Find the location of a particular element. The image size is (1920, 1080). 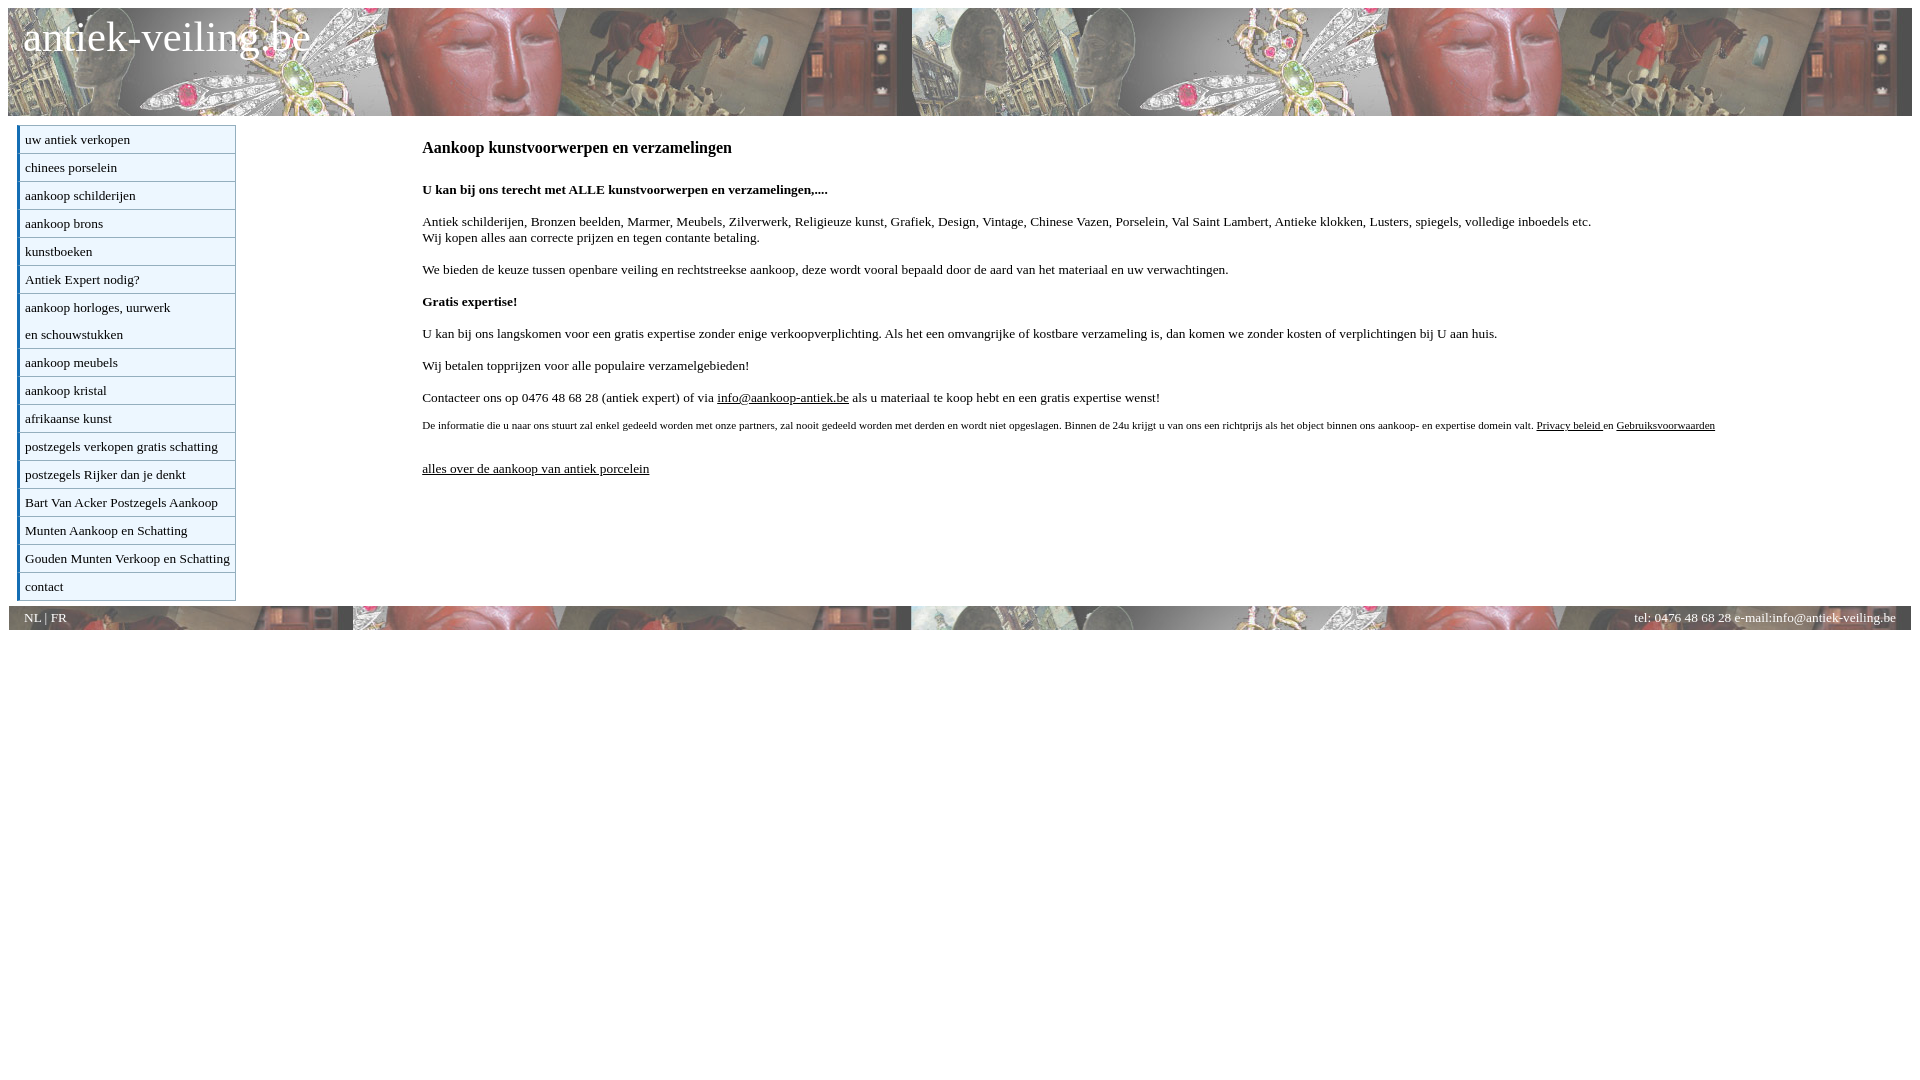

kunstboeken is located at coordinates (58, 252).